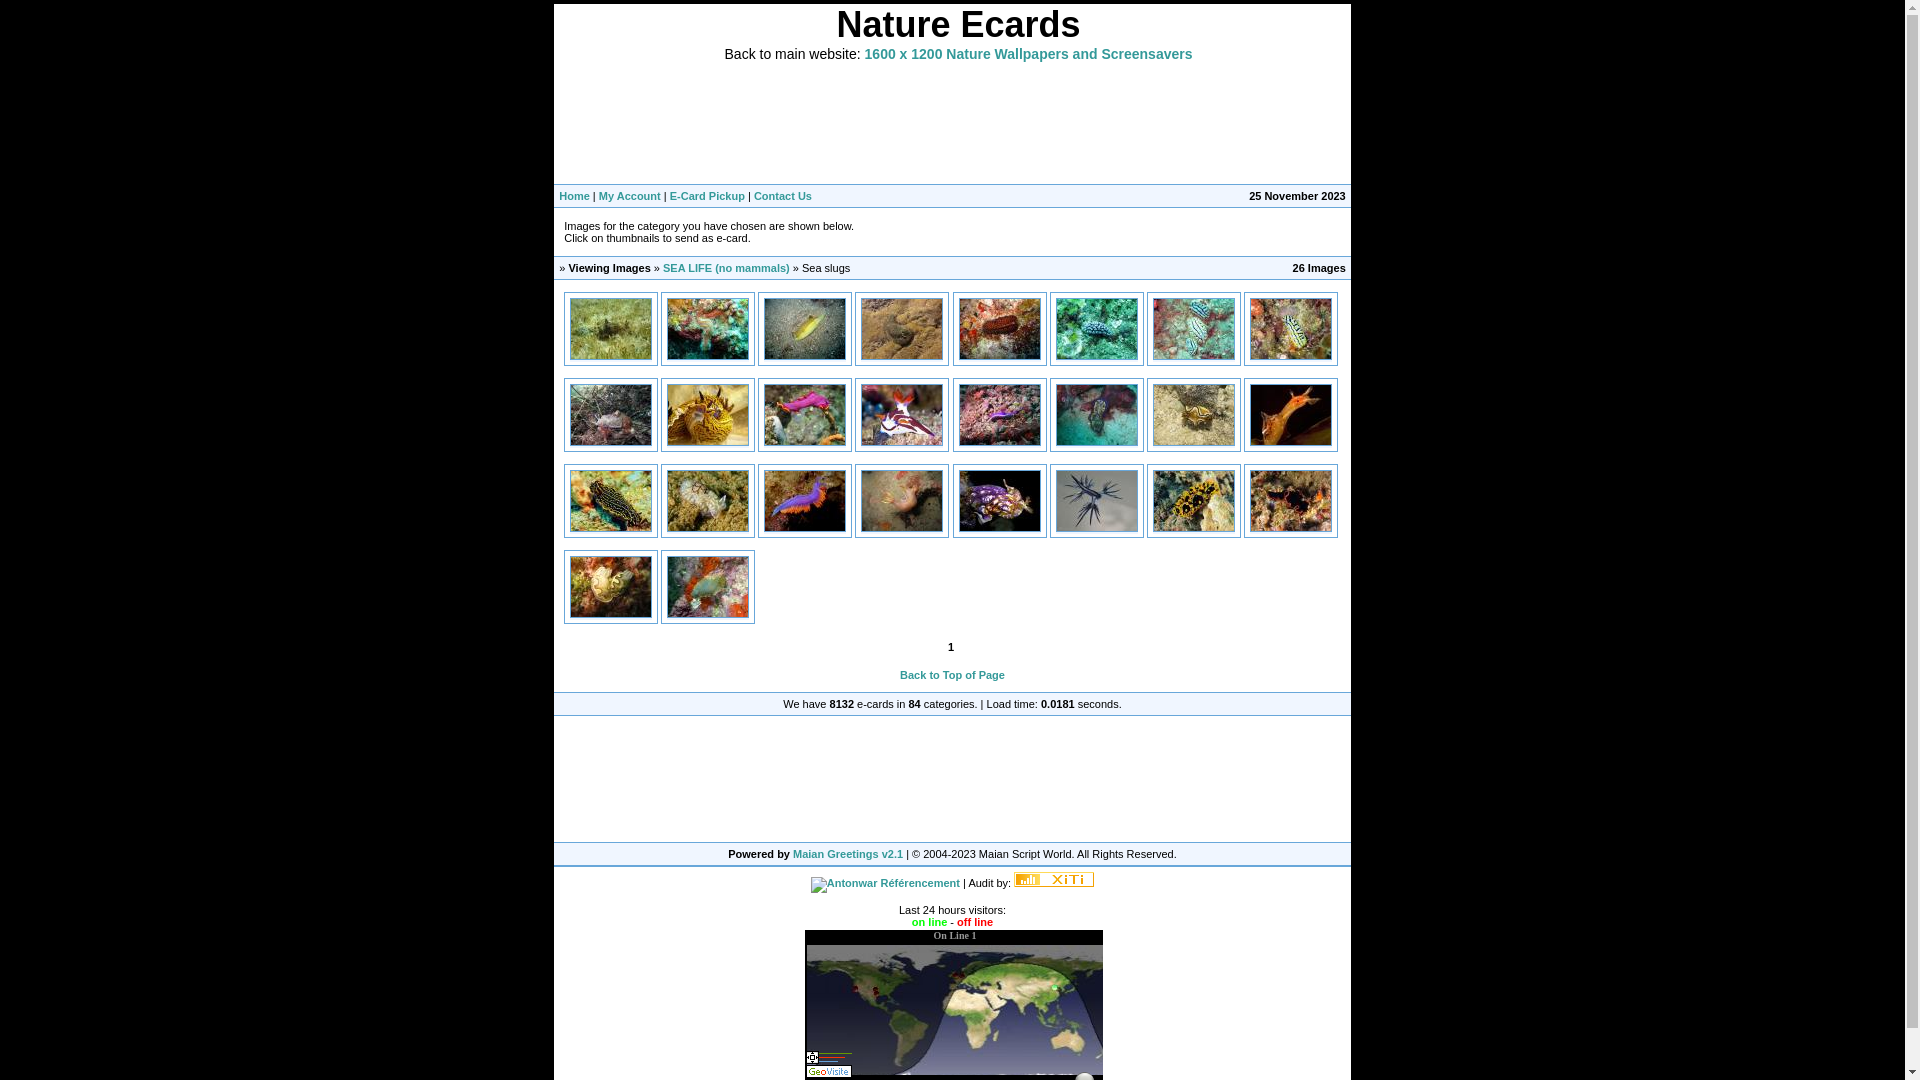 This screenshot has height=1080, width=1920. What do you see at coordinates (952, 675) in the screenshot?
I see `Back to Top of Page` at bounding box center [952, 675].